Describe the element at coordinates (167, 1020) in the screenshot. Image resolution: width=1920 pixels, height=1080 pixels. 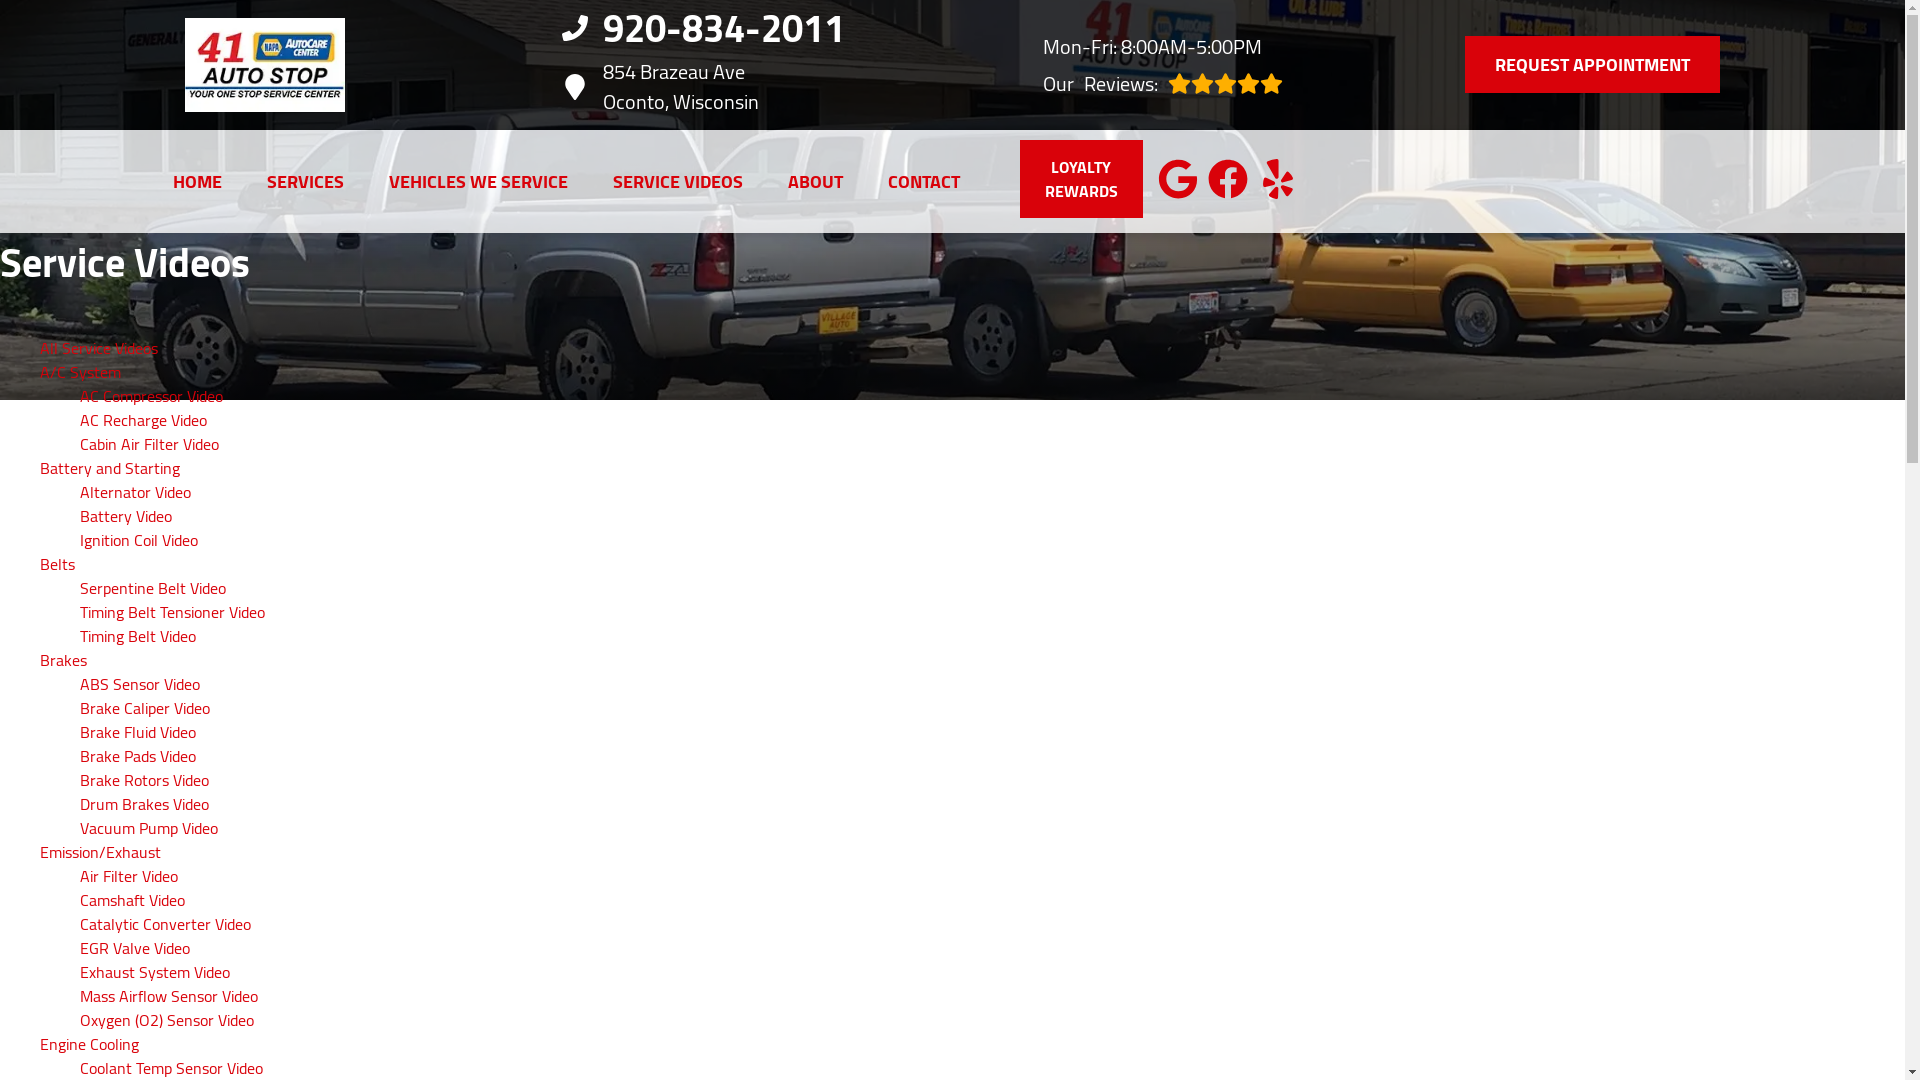
I see `Oxygen (O2) Sensor Video` at that location.